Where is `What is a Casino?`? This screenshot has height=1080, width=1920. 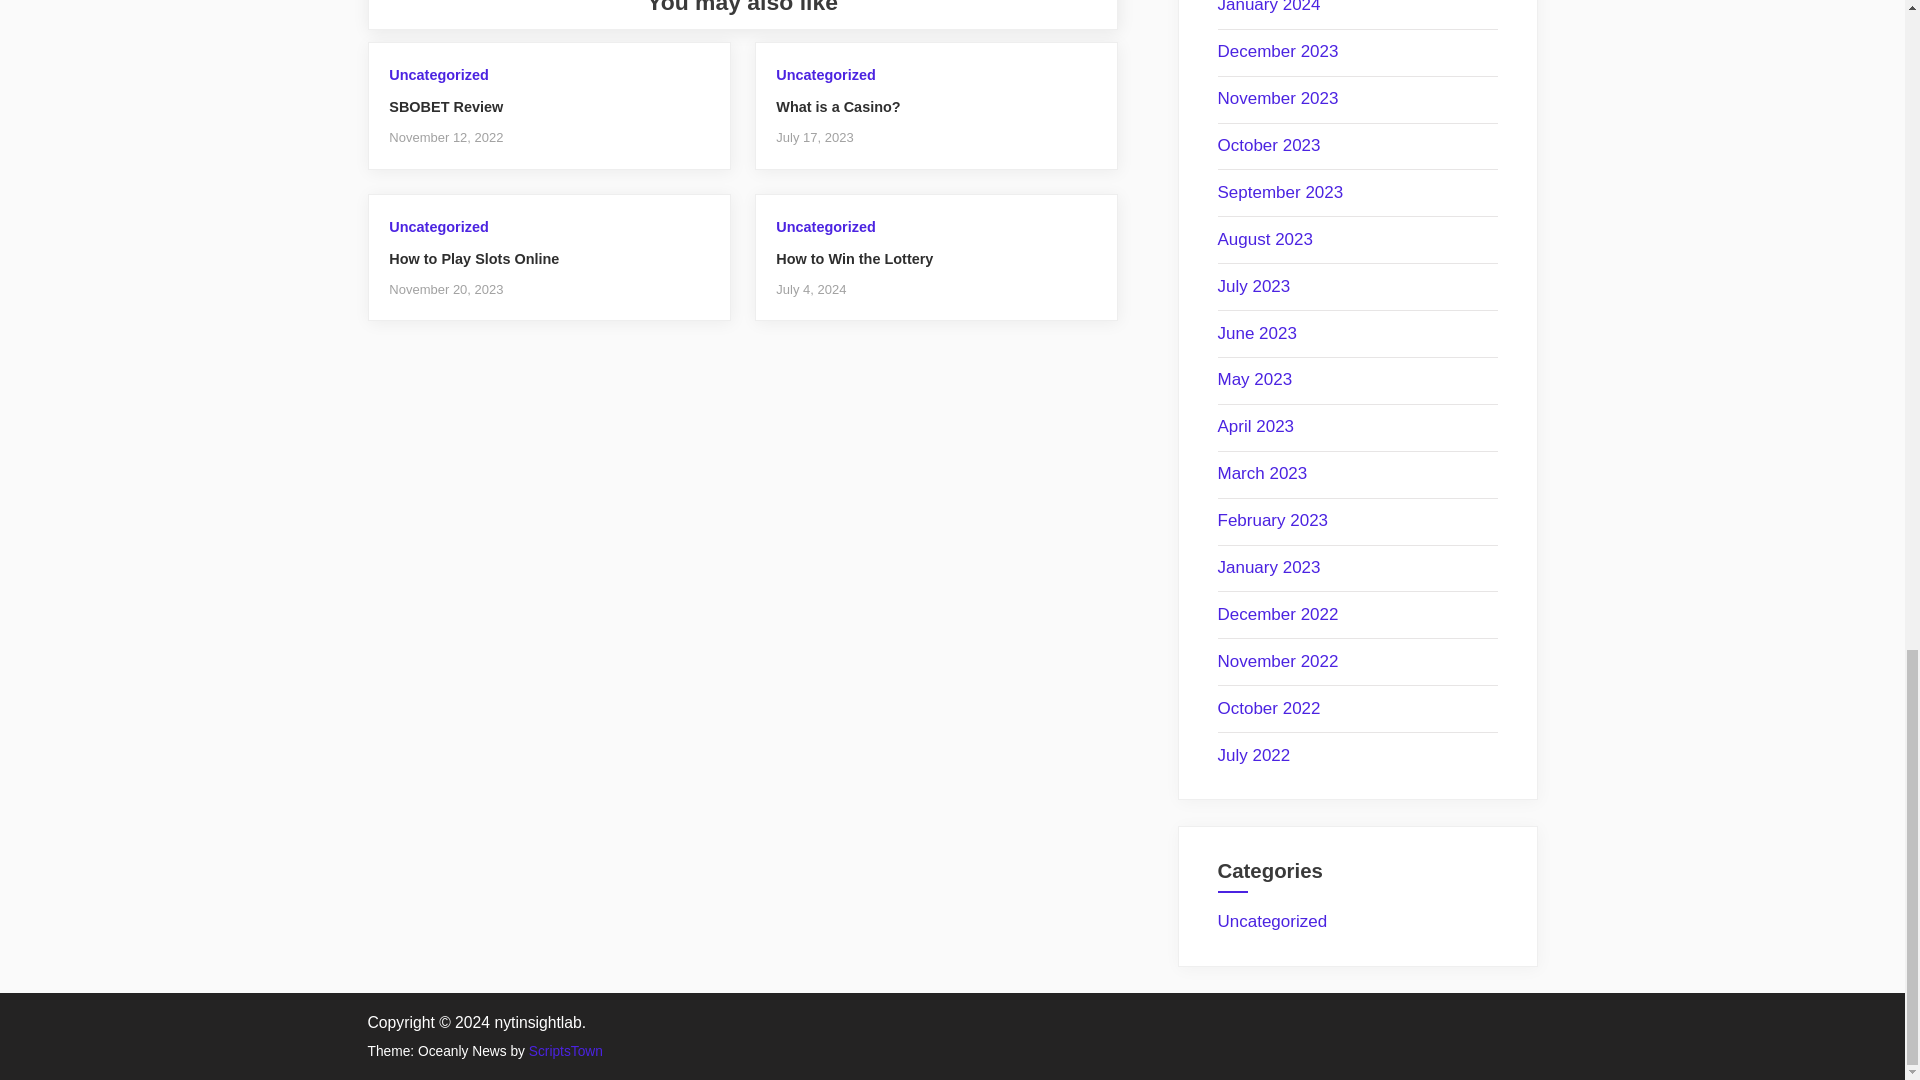 What is a Casino? is located at coordinates (838, 106).